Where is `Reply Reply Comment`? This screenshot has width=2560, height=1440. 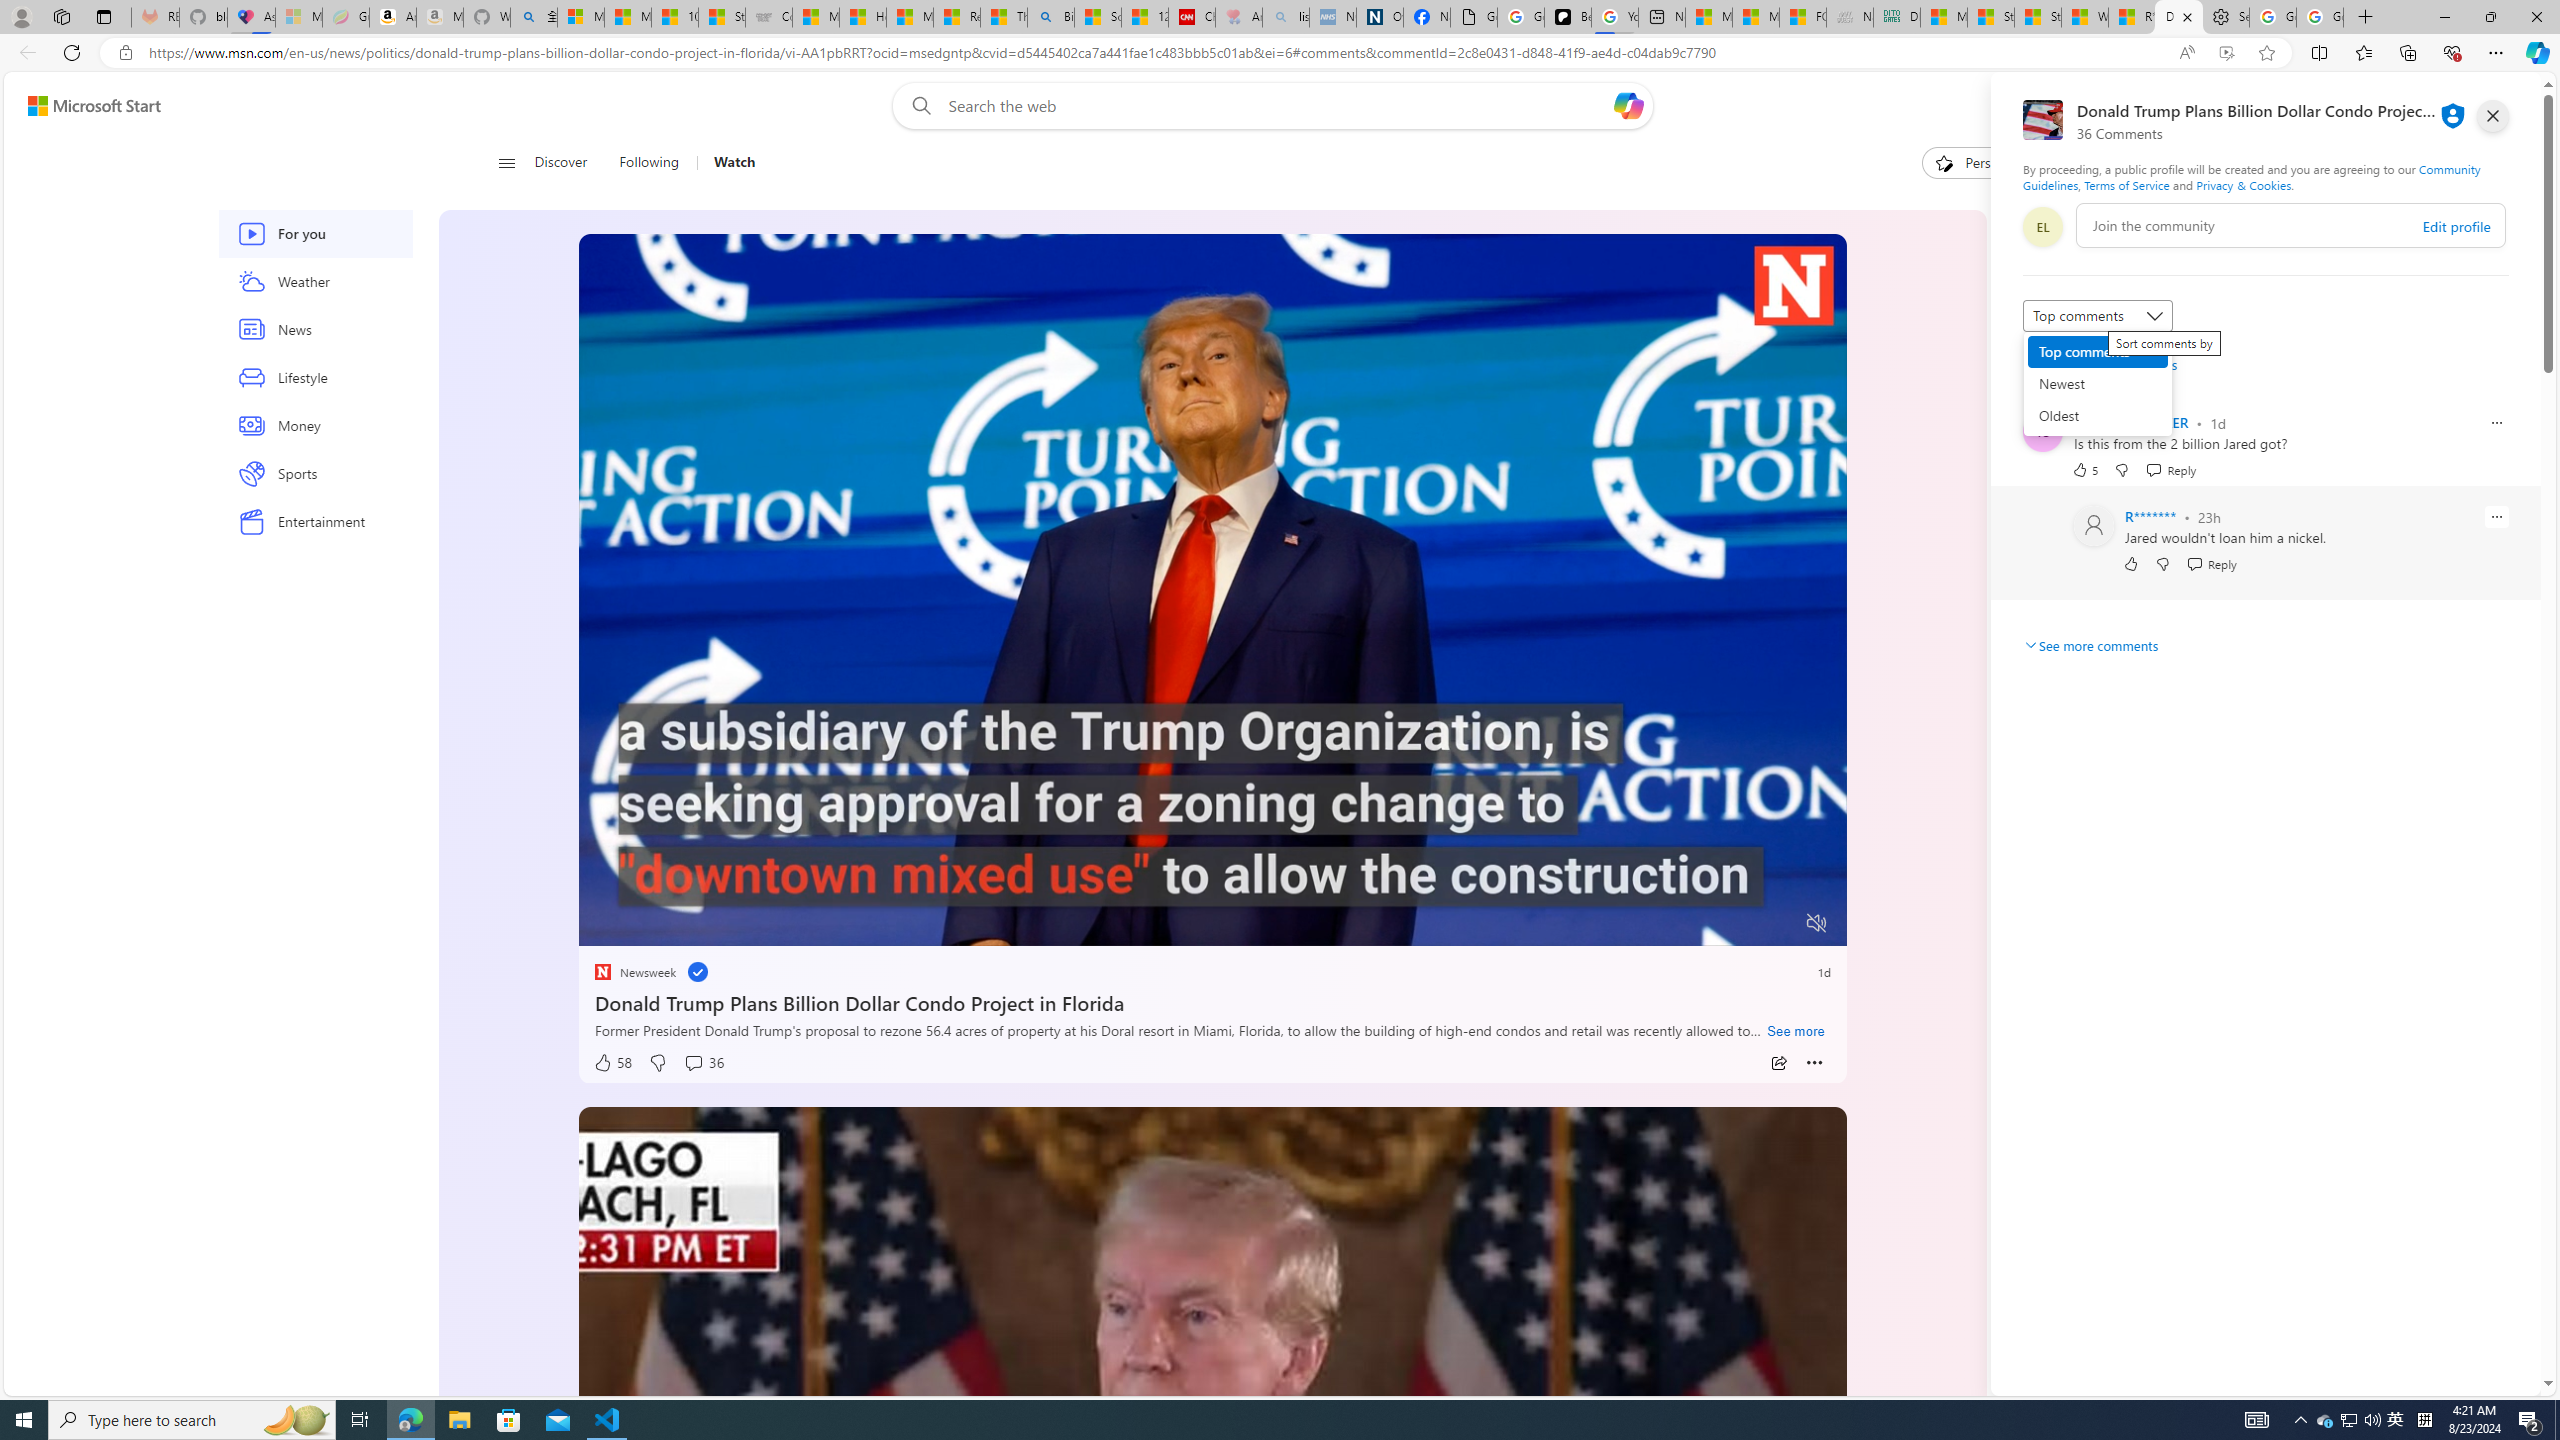 Reply Reply Comment is located at coordinates (2212, 564).